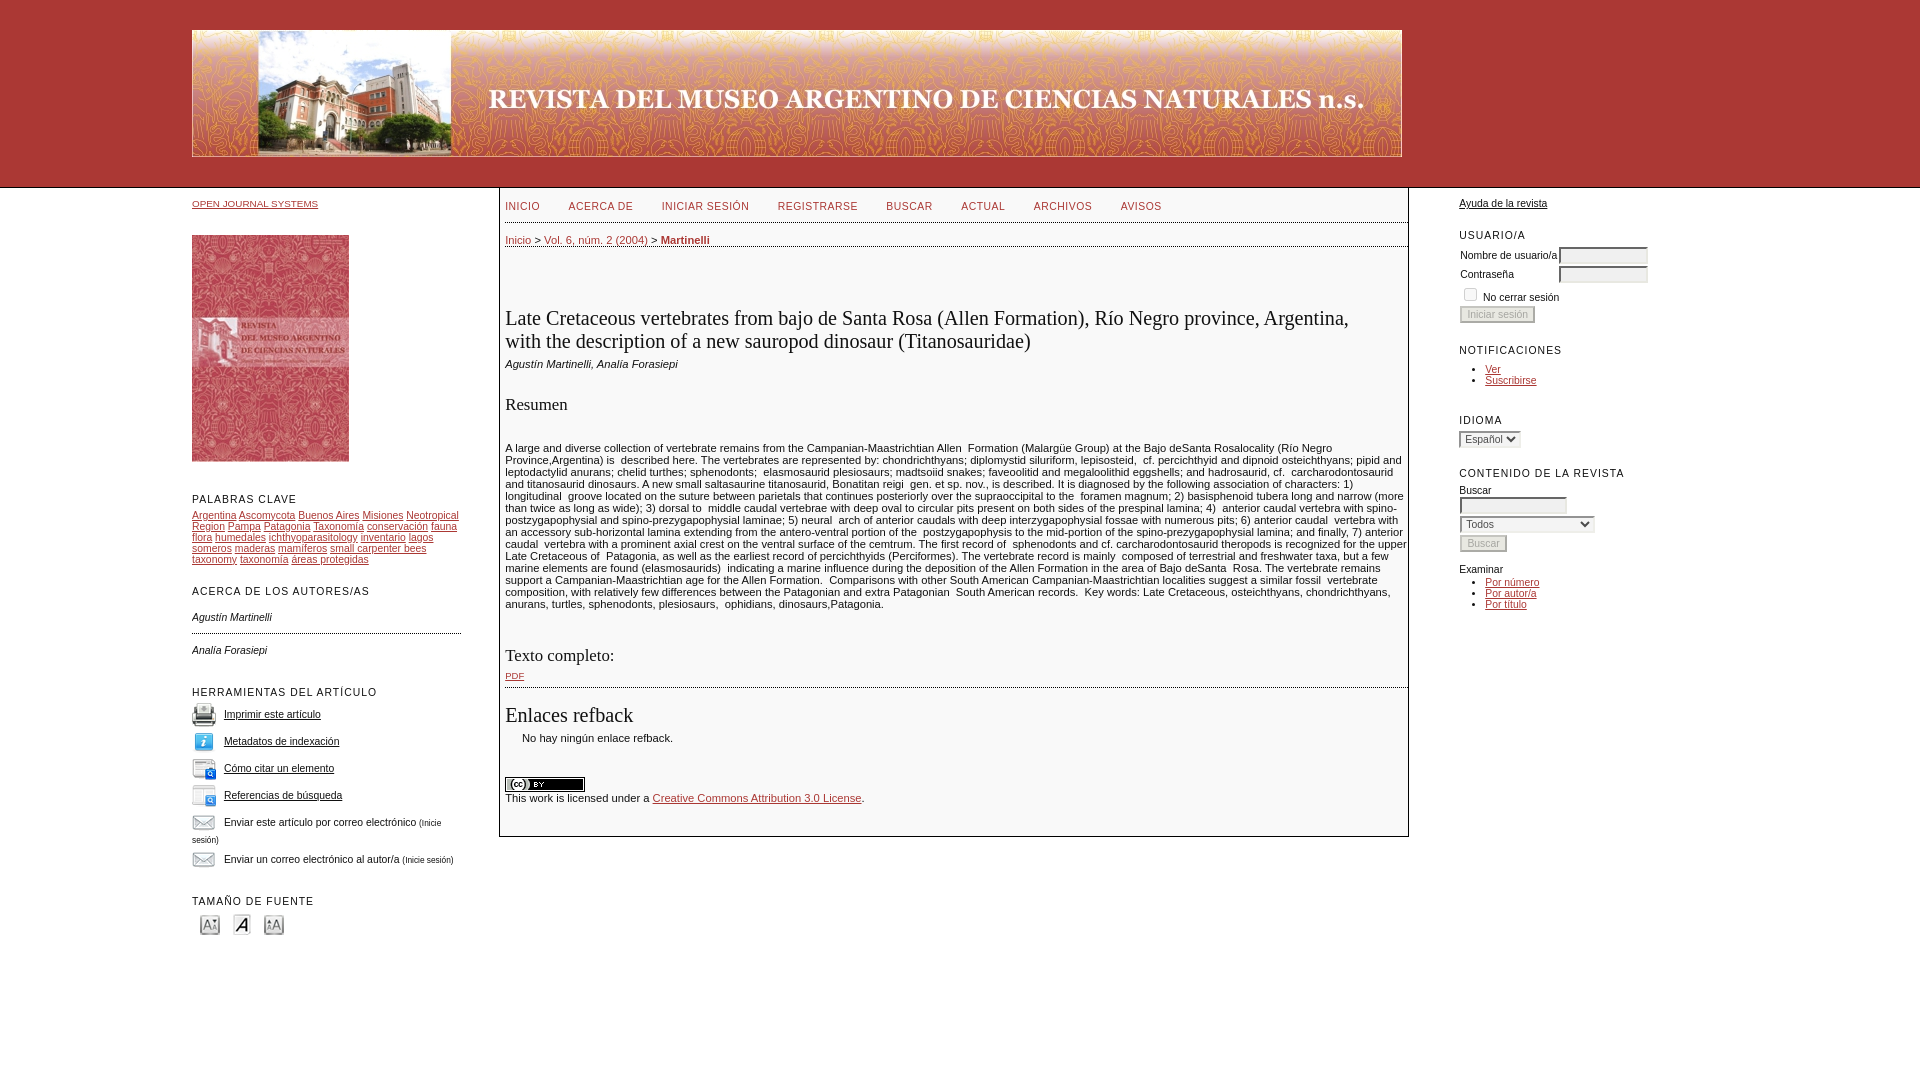 This screenshot has width=1920, height=1080. I want to click on inventario, so click(382, 538).